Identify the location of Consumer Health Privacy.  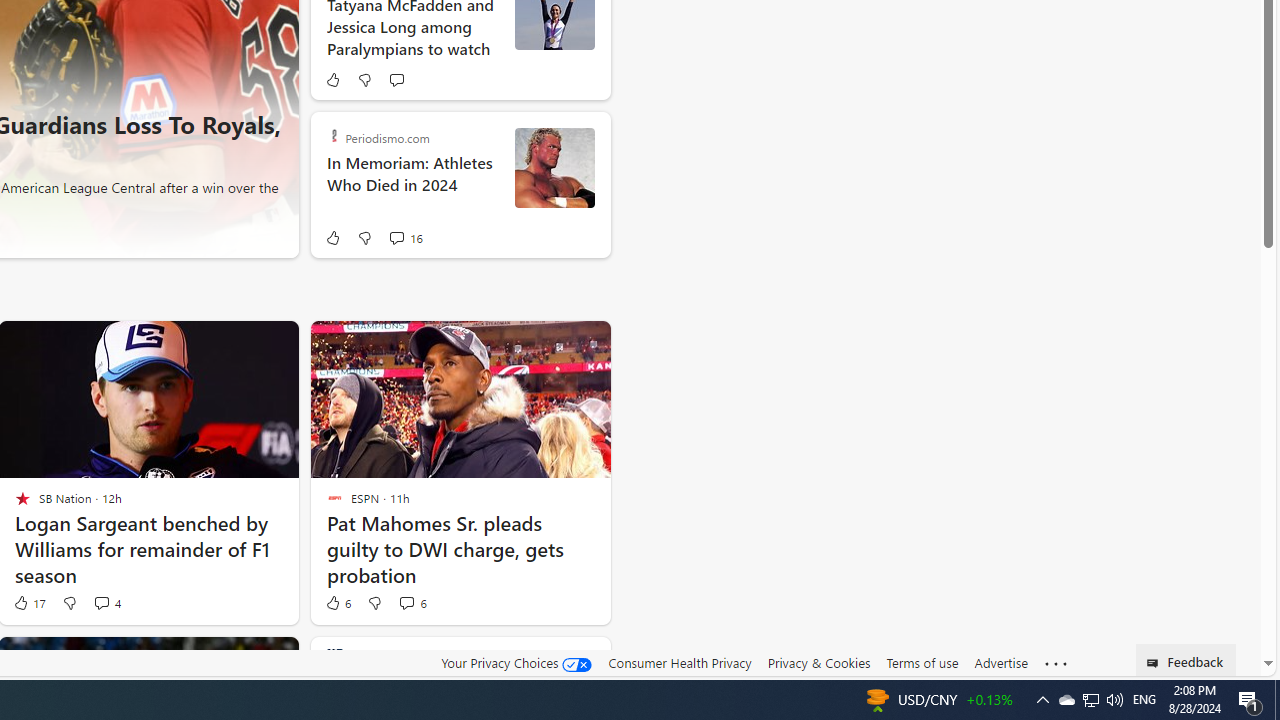
(680, 663).